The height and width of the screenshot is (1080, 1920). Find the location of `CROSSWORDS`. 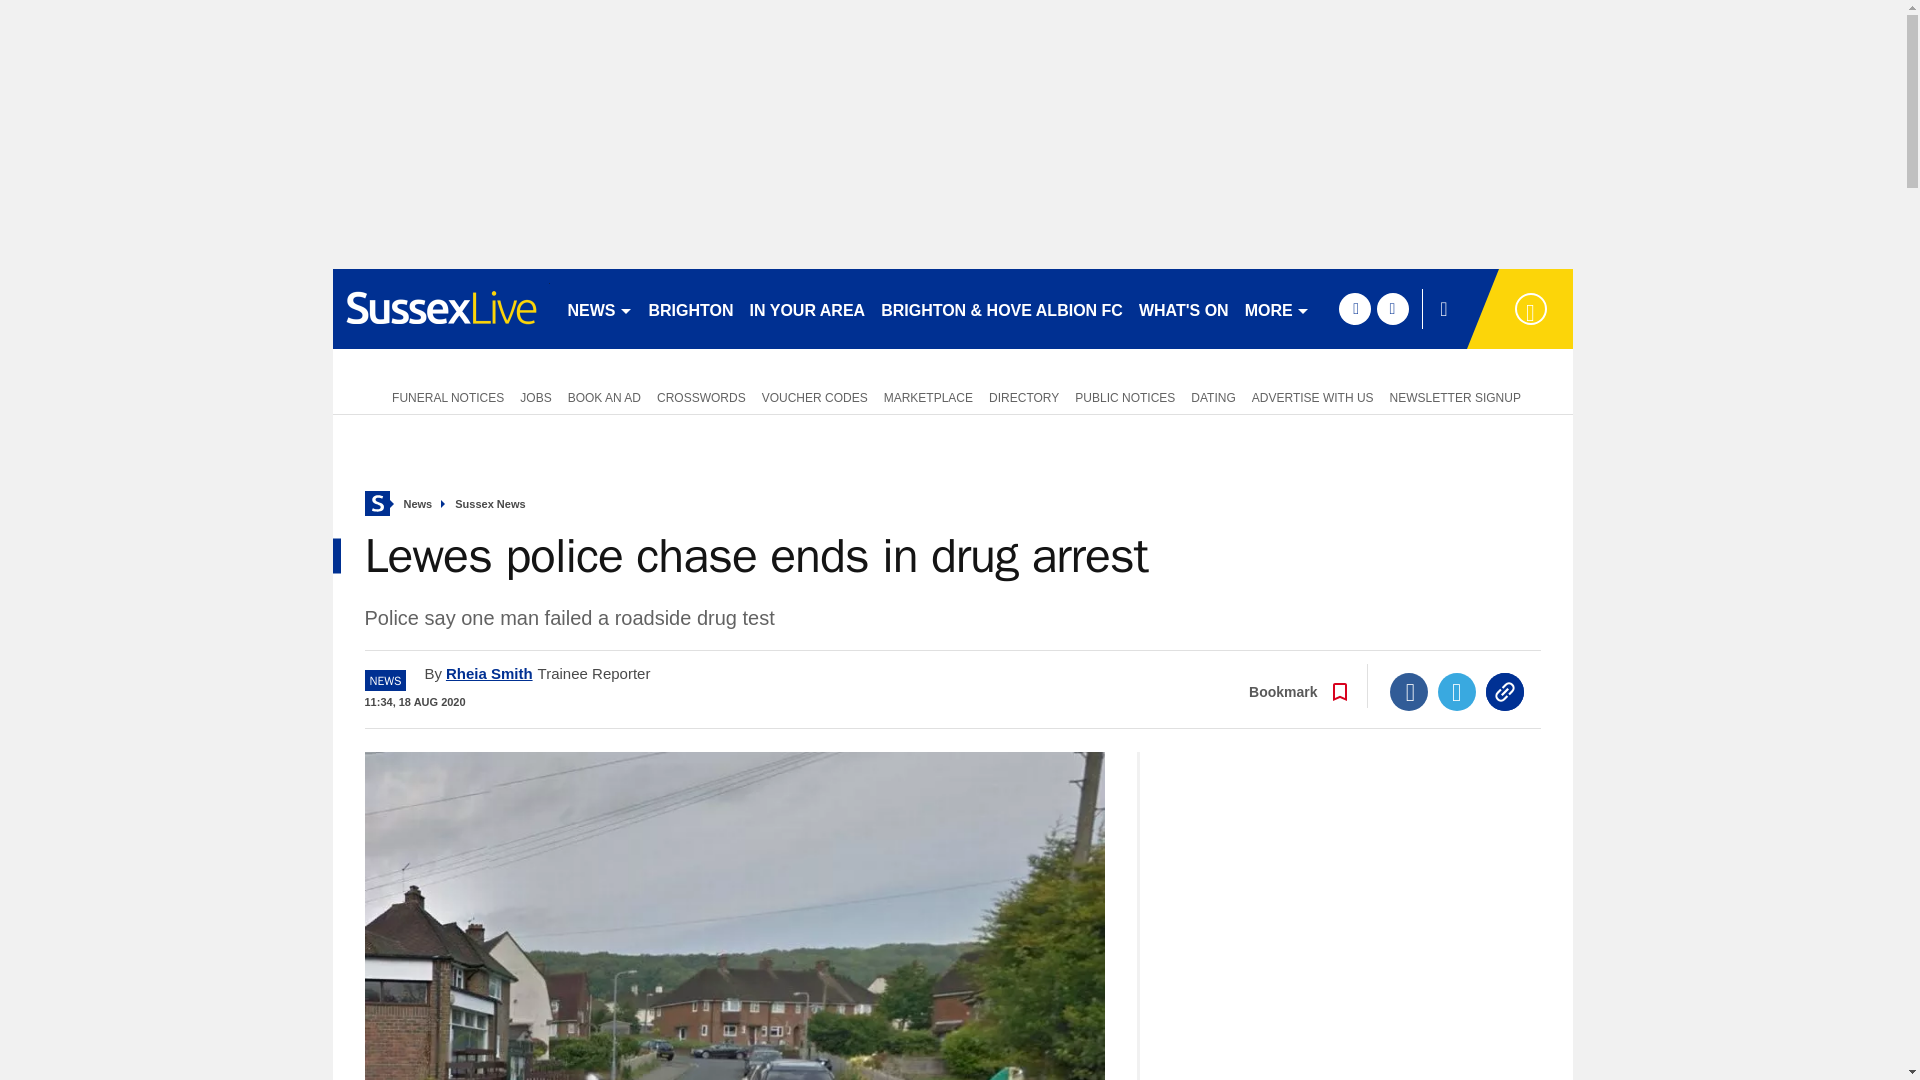

CROSSWORDS is located at coordinates (701, 396).